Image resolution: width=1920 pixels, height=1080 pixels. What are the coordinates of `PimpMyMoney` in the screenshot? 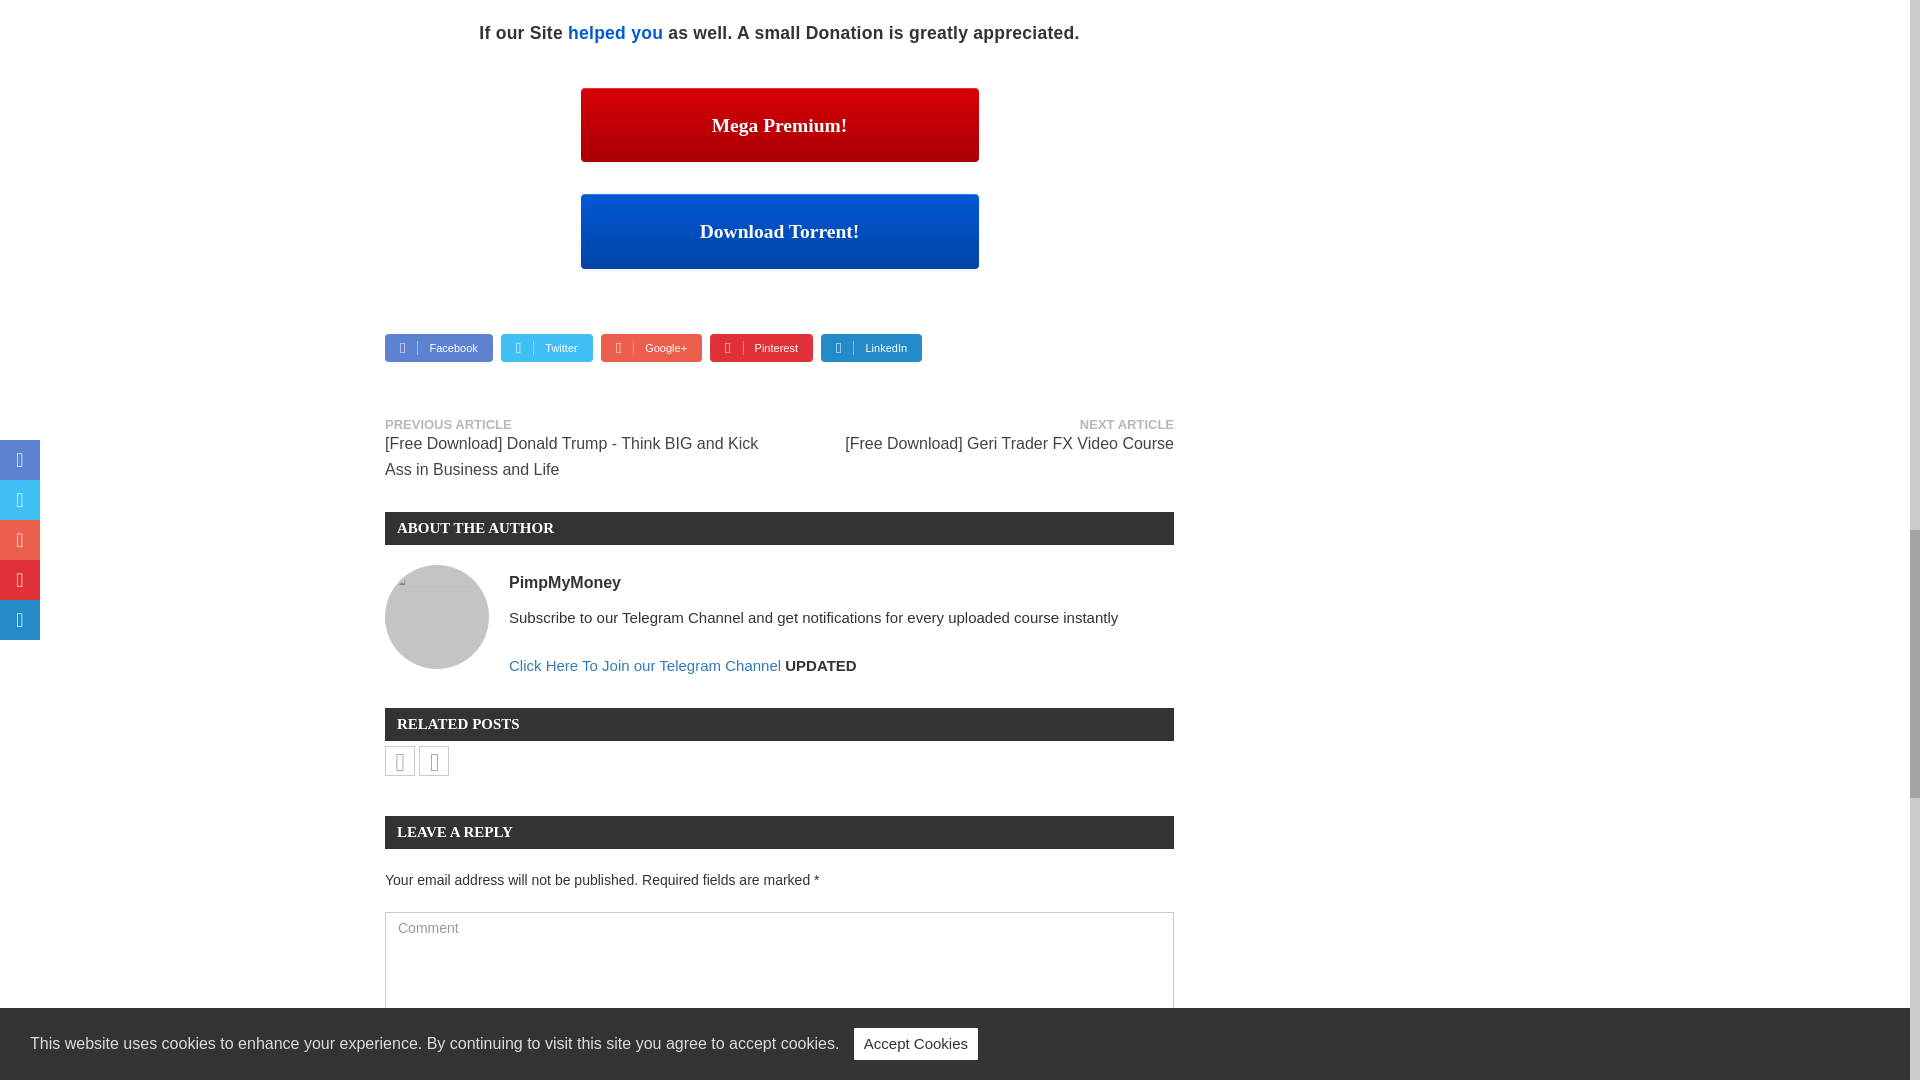 It's located at (564, 582).